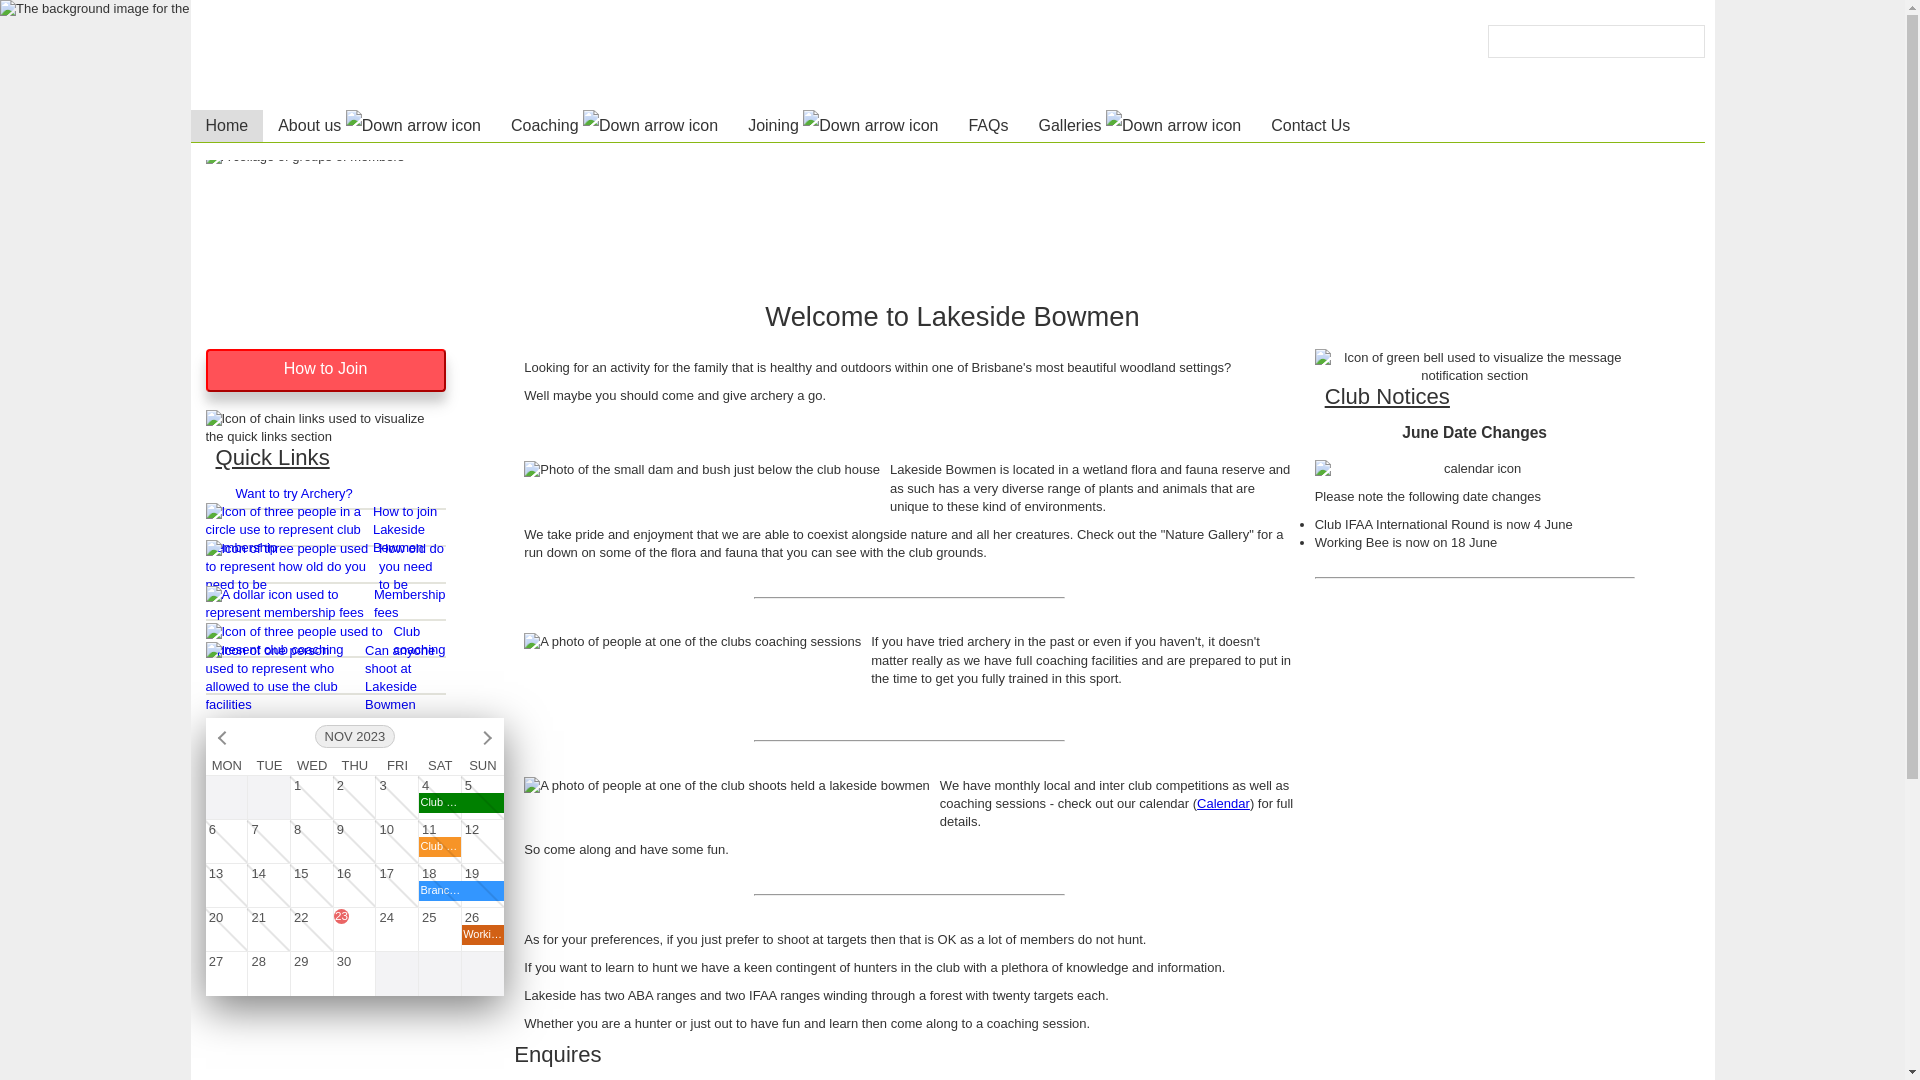 This screenshot has height=1080, width=1920. I want to click on Contact Us, so click(1310, 126).